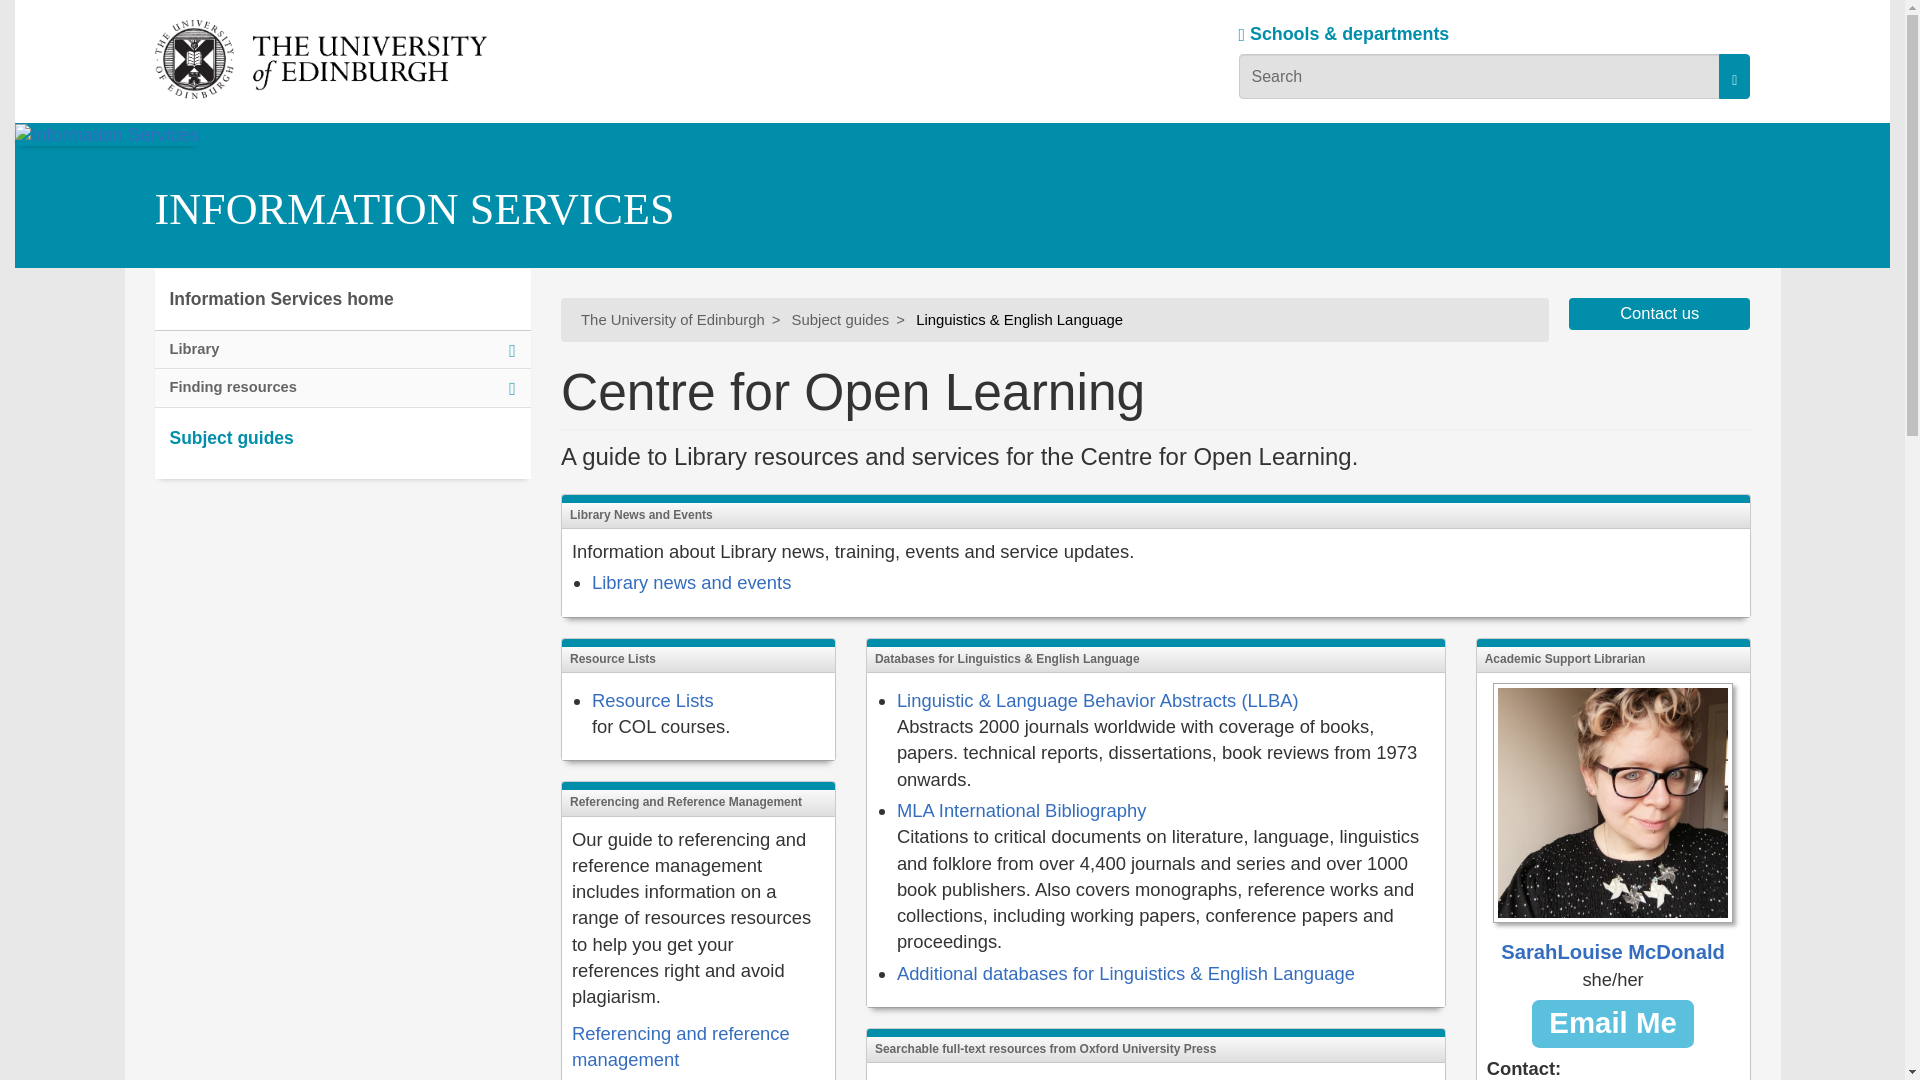 Image resolution: width=1920 pixels, height=1080 pixels. Describe the element at coordinates (222, 218) in the screenshot. I see `Information Services` at that location.